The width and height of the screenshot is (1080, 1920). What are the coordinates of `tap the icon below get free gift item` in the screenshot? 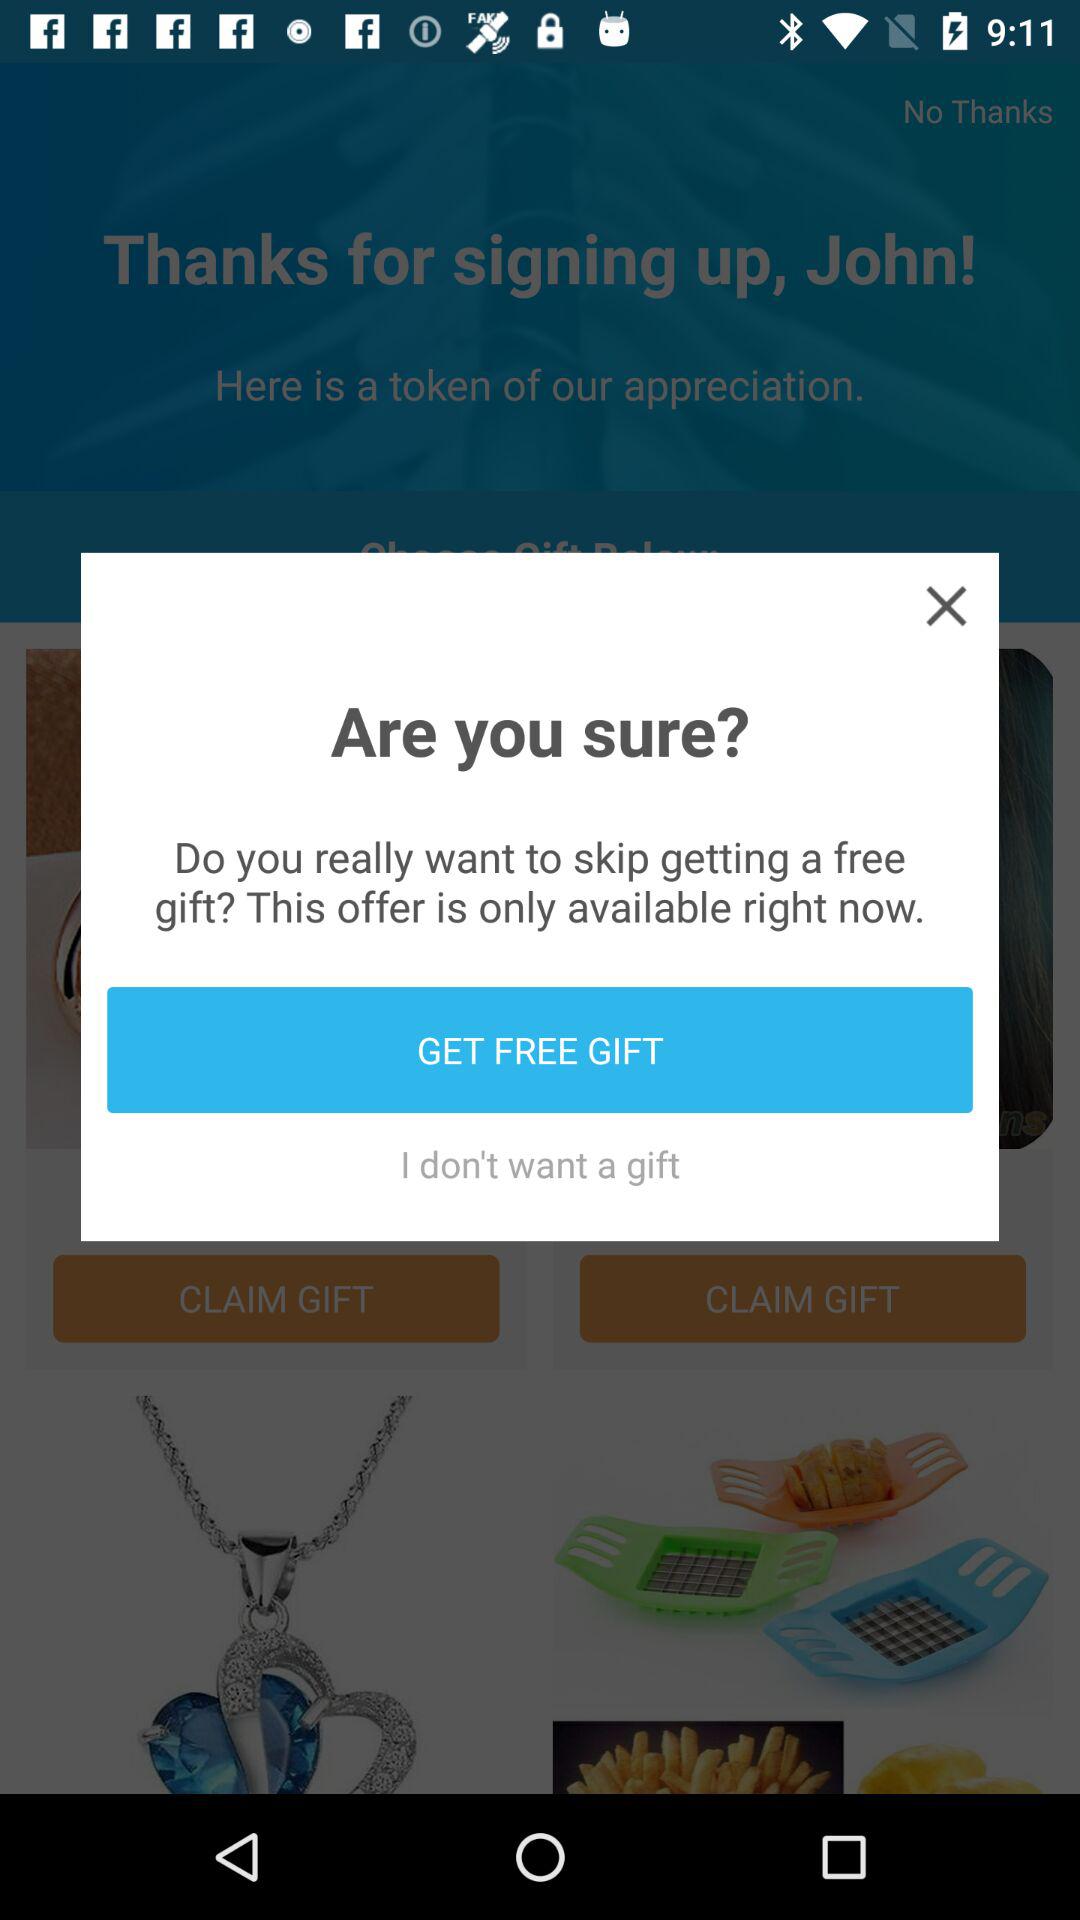 It's located at (540, 1164).